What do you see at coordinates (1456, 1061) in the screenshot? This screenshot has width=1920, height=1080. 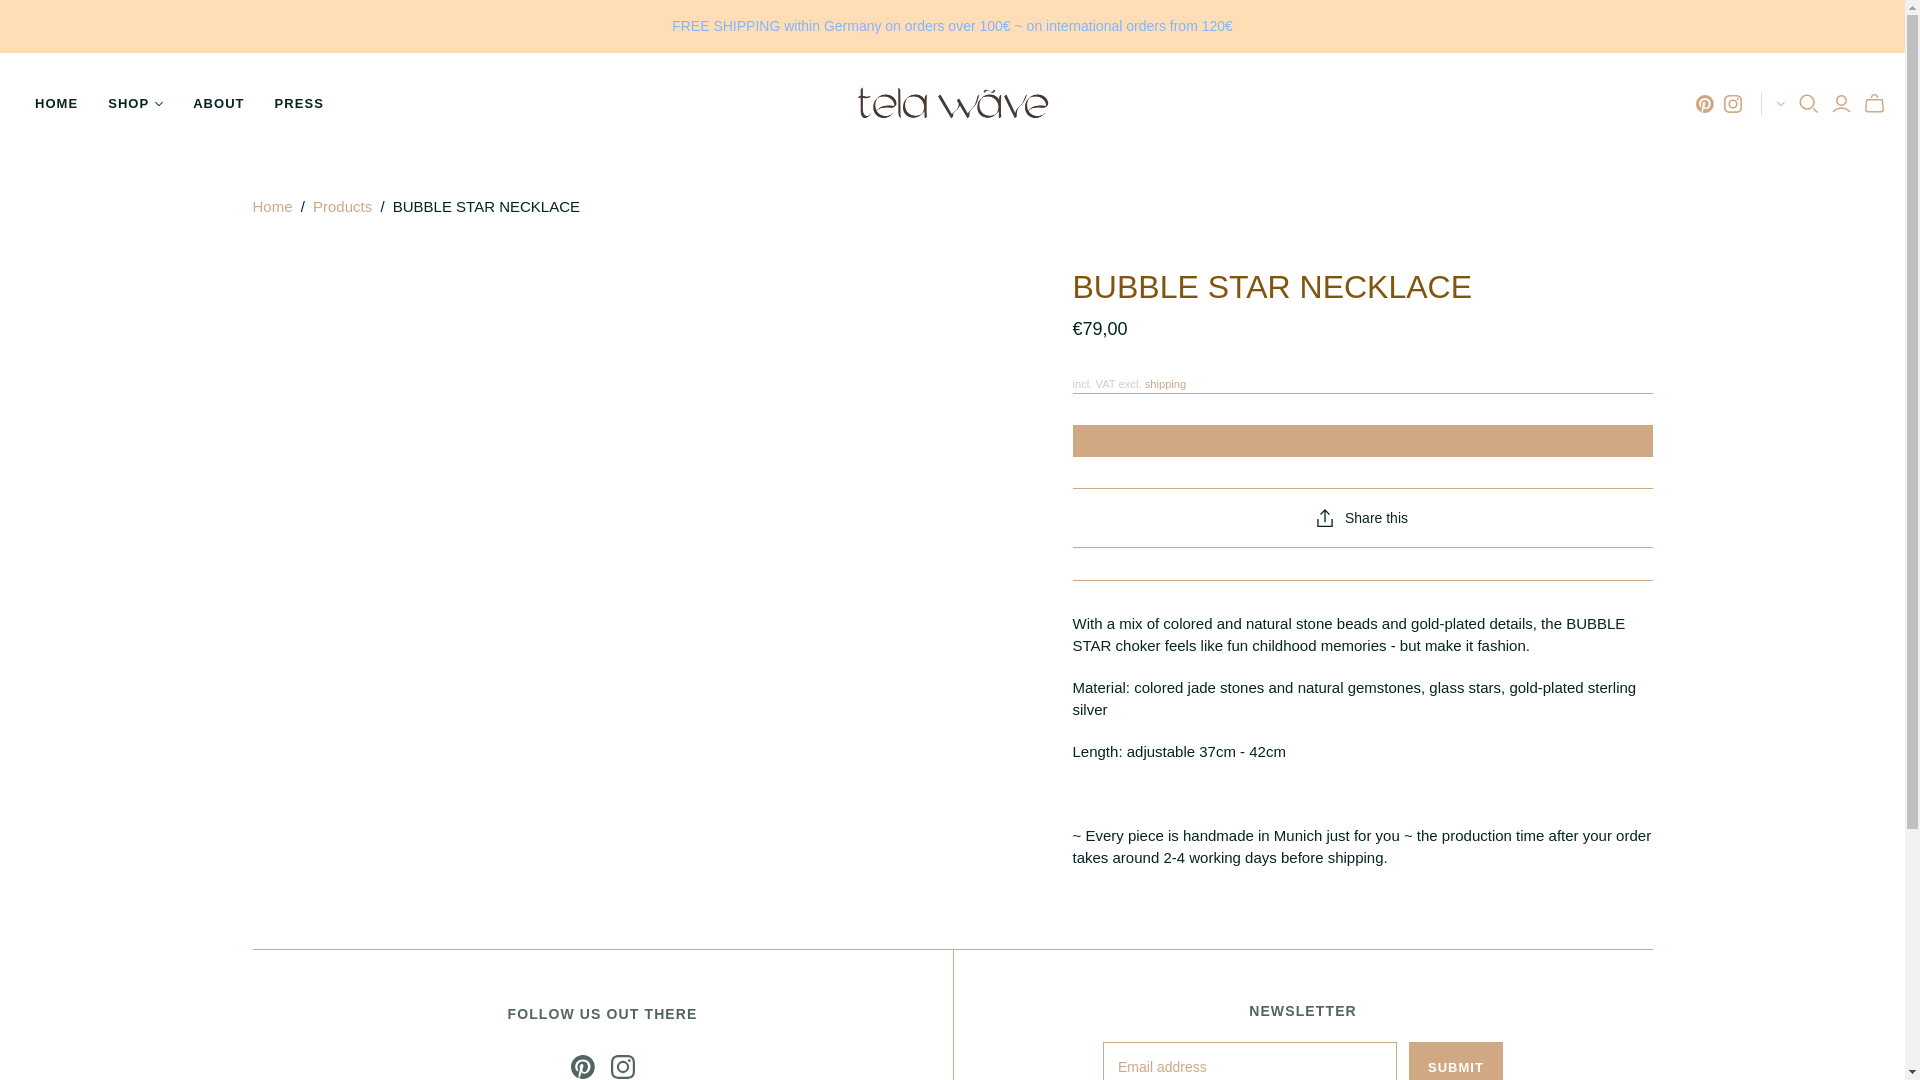 I see `Submit` at bounding box center [1456, 1061].